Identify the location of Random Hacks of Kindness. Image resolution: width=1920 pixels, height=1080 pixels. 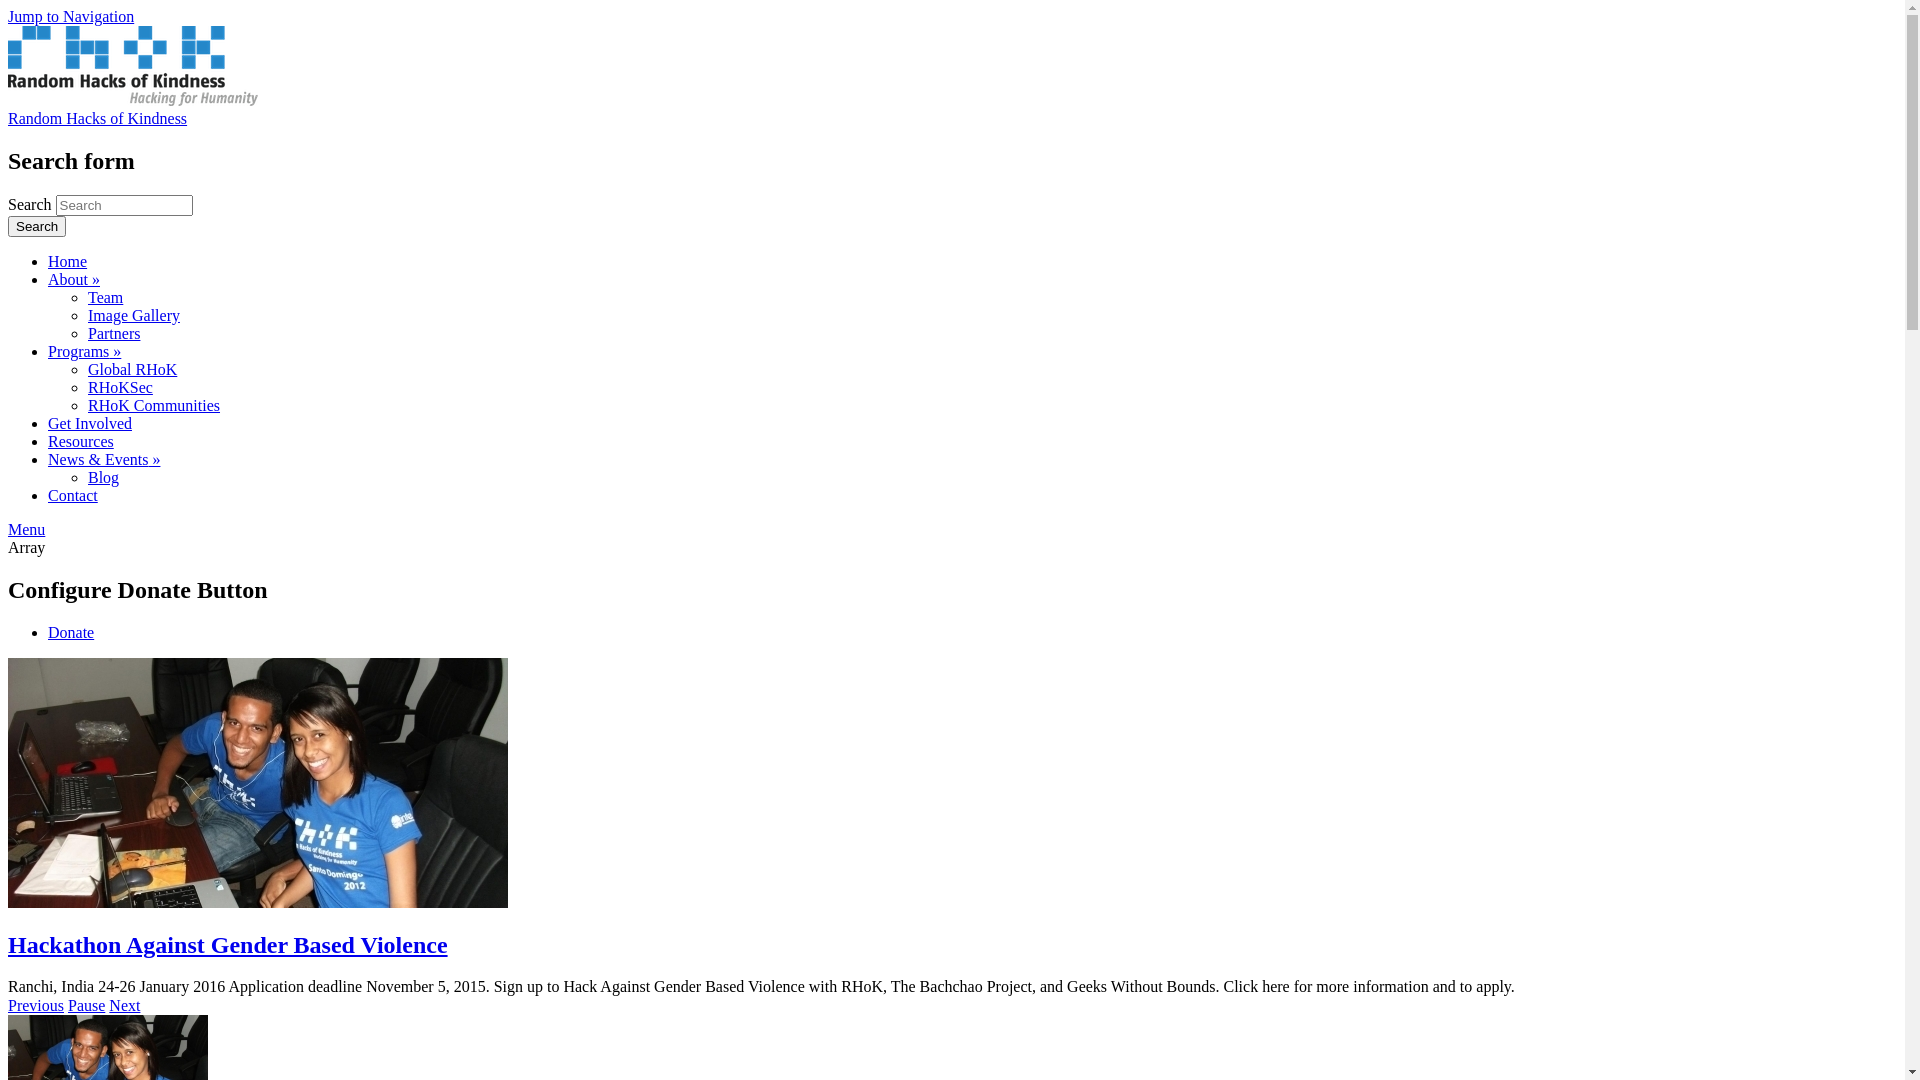
(98, 118).